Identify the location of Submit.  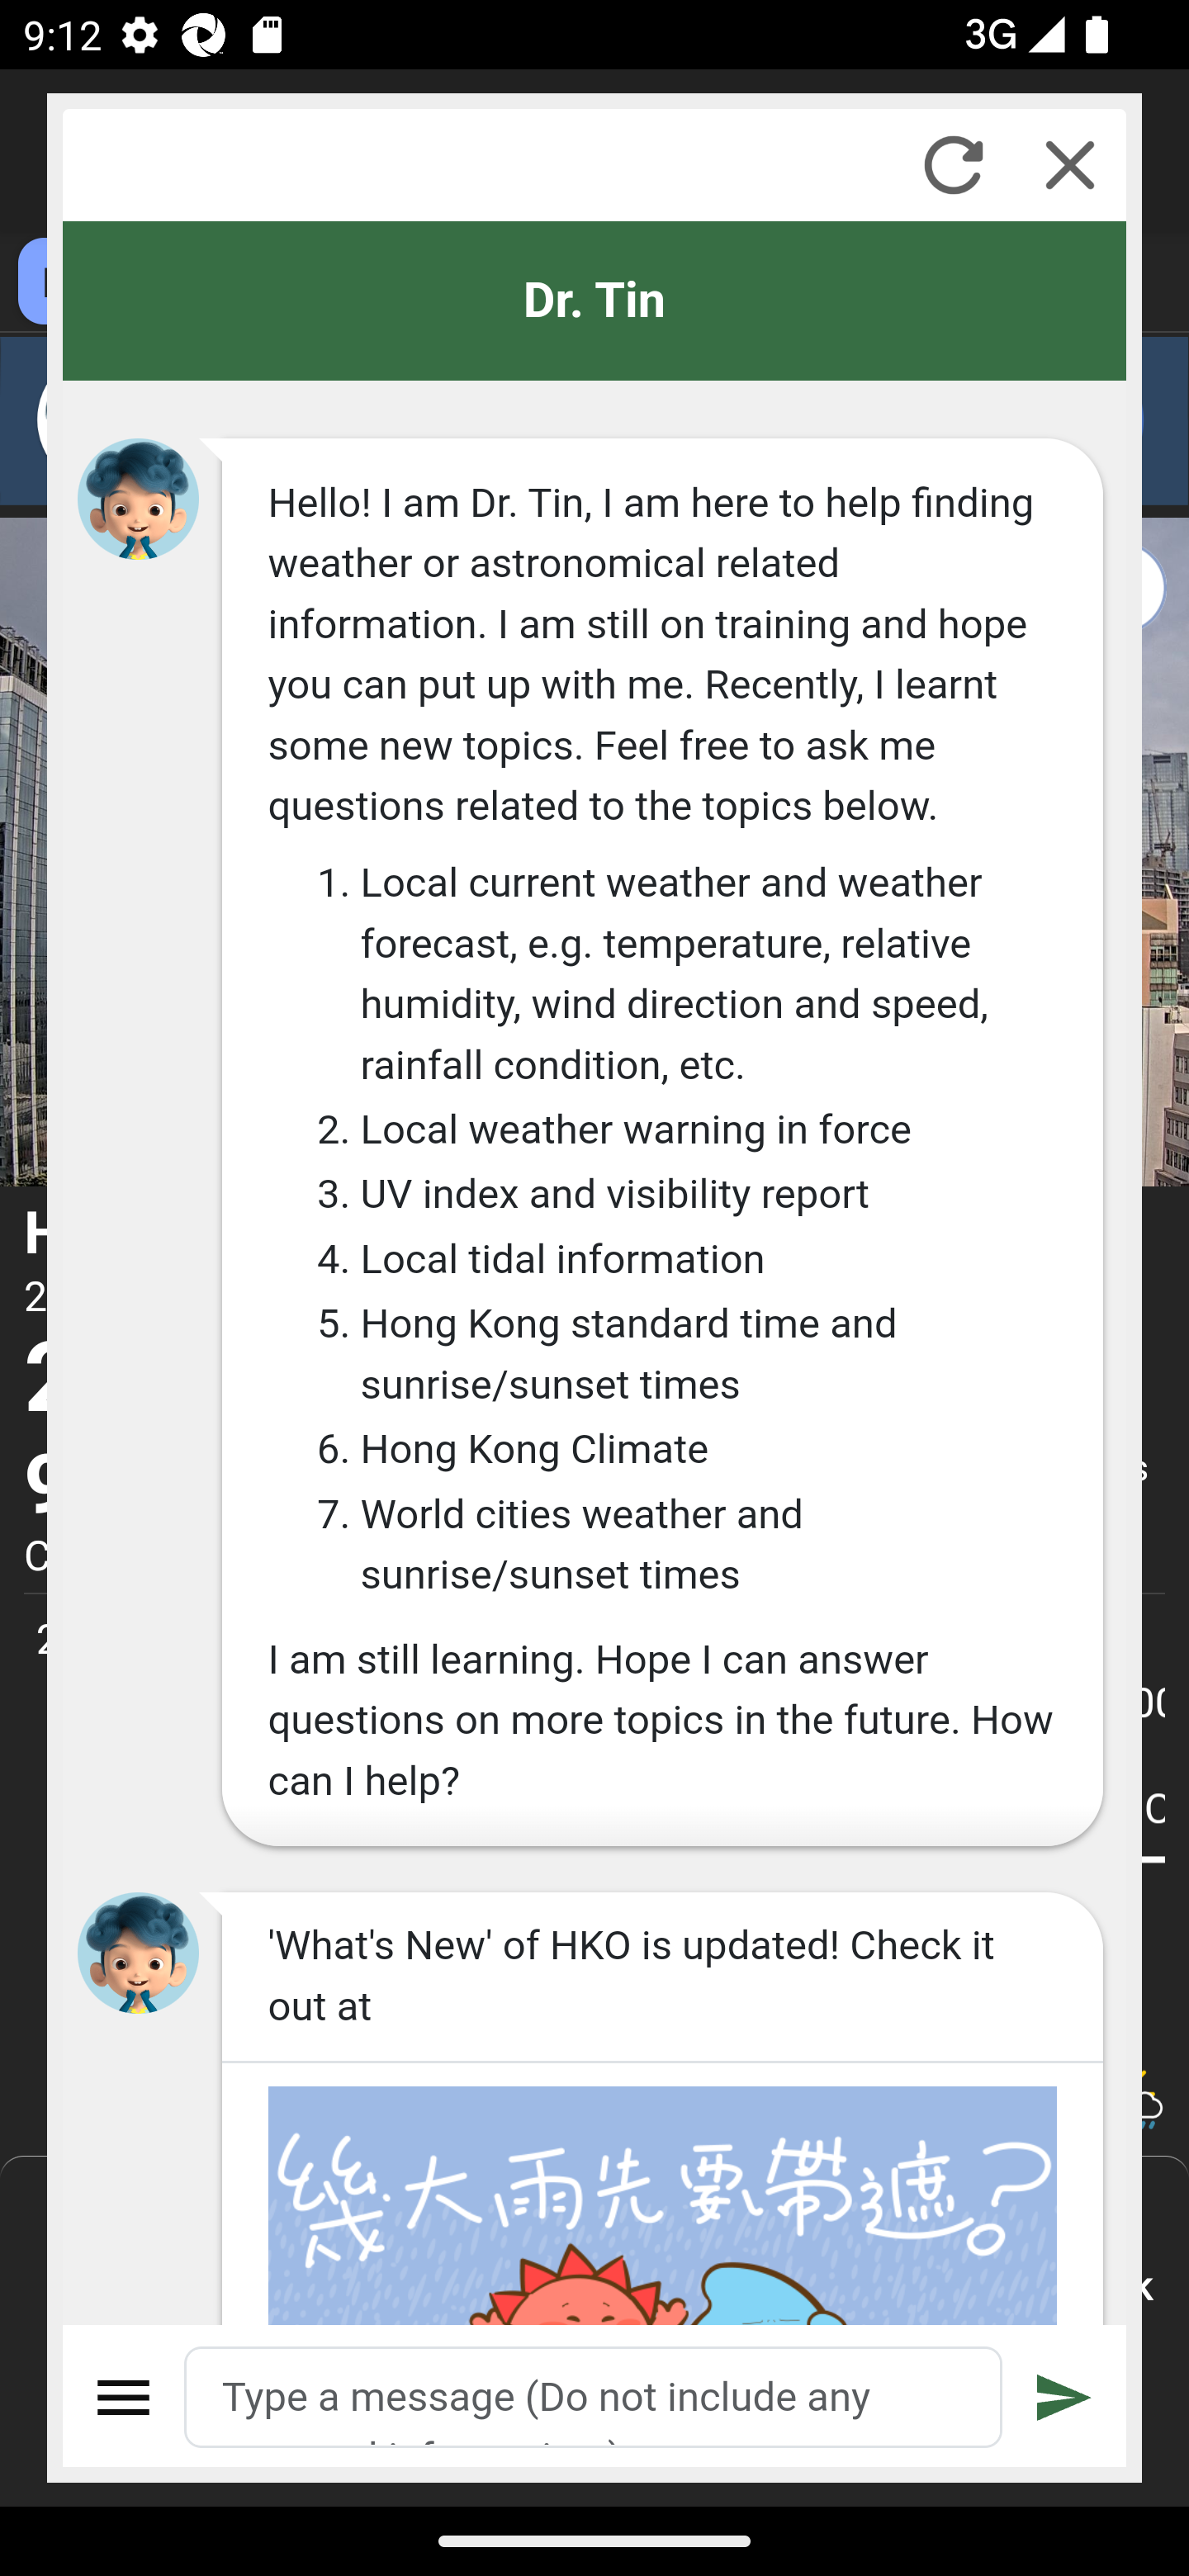
(1064, 2397).